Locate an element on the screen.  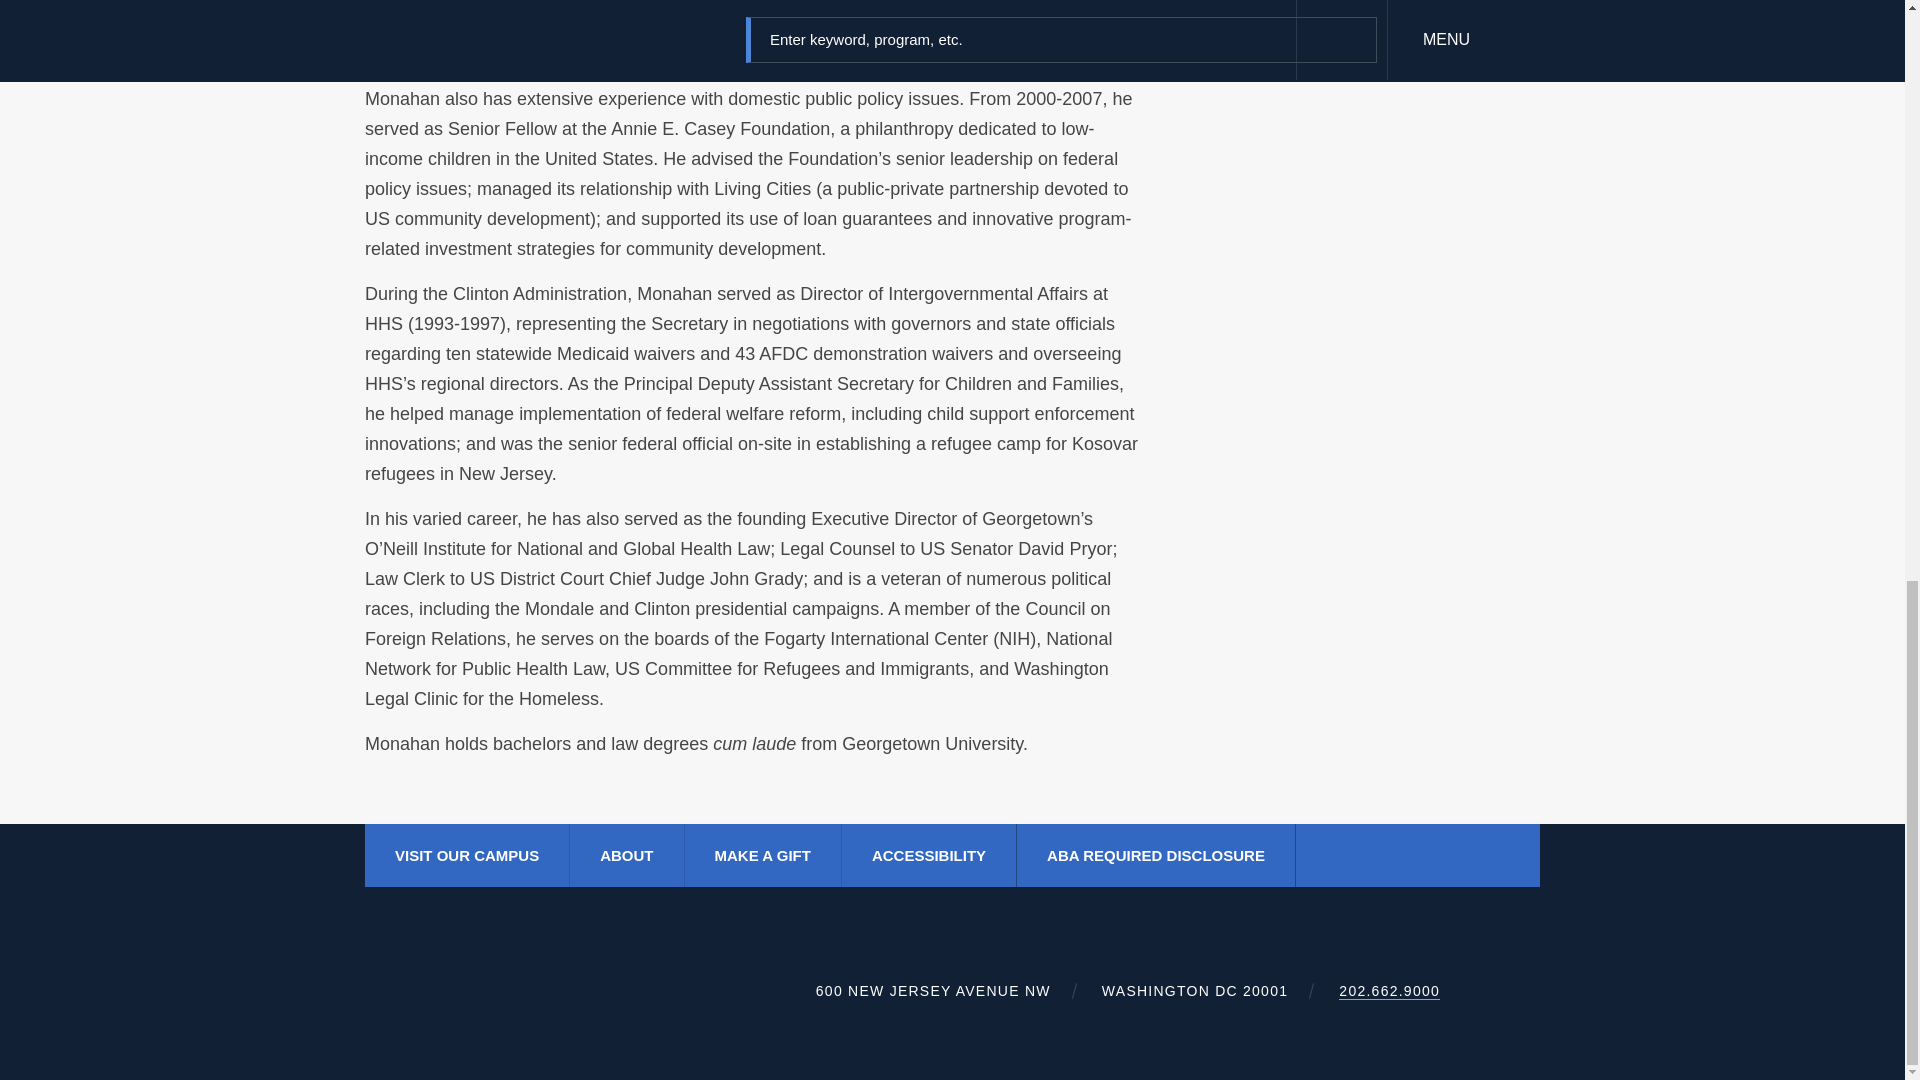
MAKE A GIFT is located at coordinates (762, 855).